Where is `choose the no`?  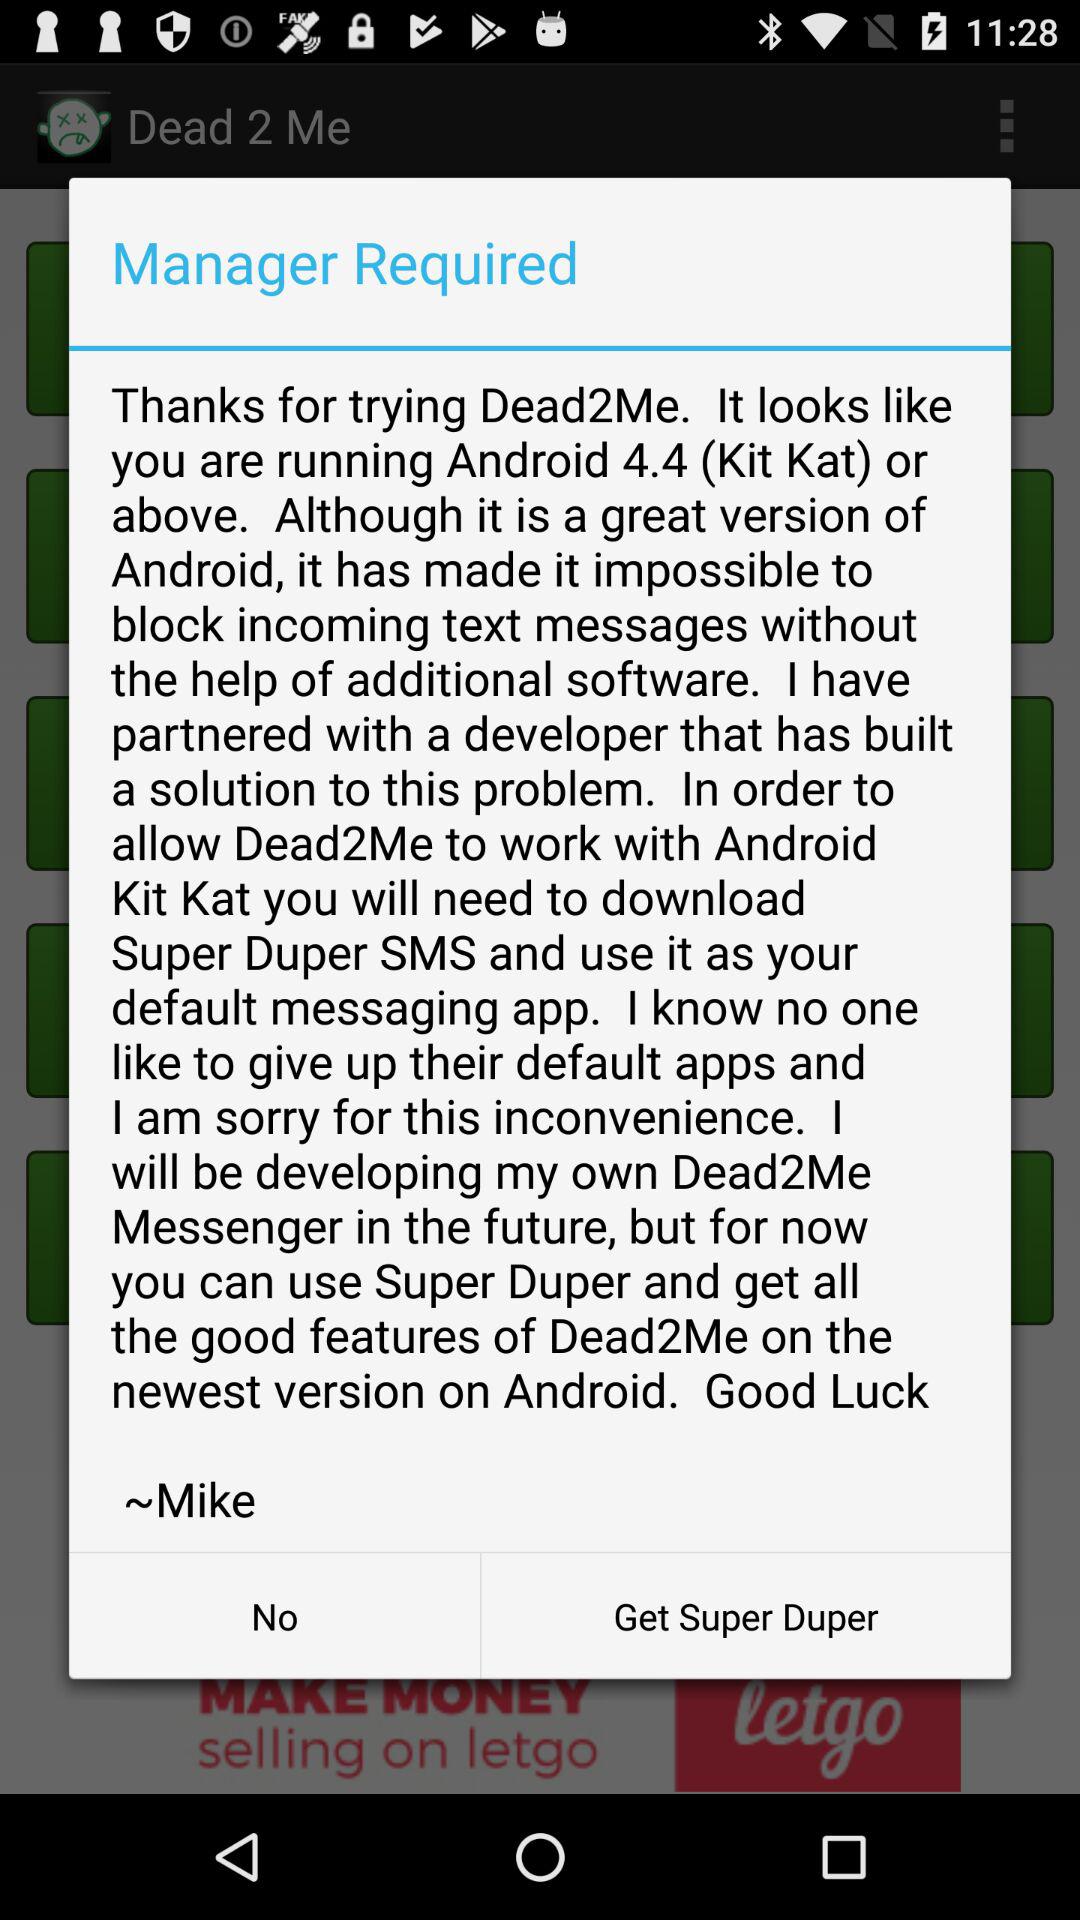
choose the no is located at coordinates (274, 1616).